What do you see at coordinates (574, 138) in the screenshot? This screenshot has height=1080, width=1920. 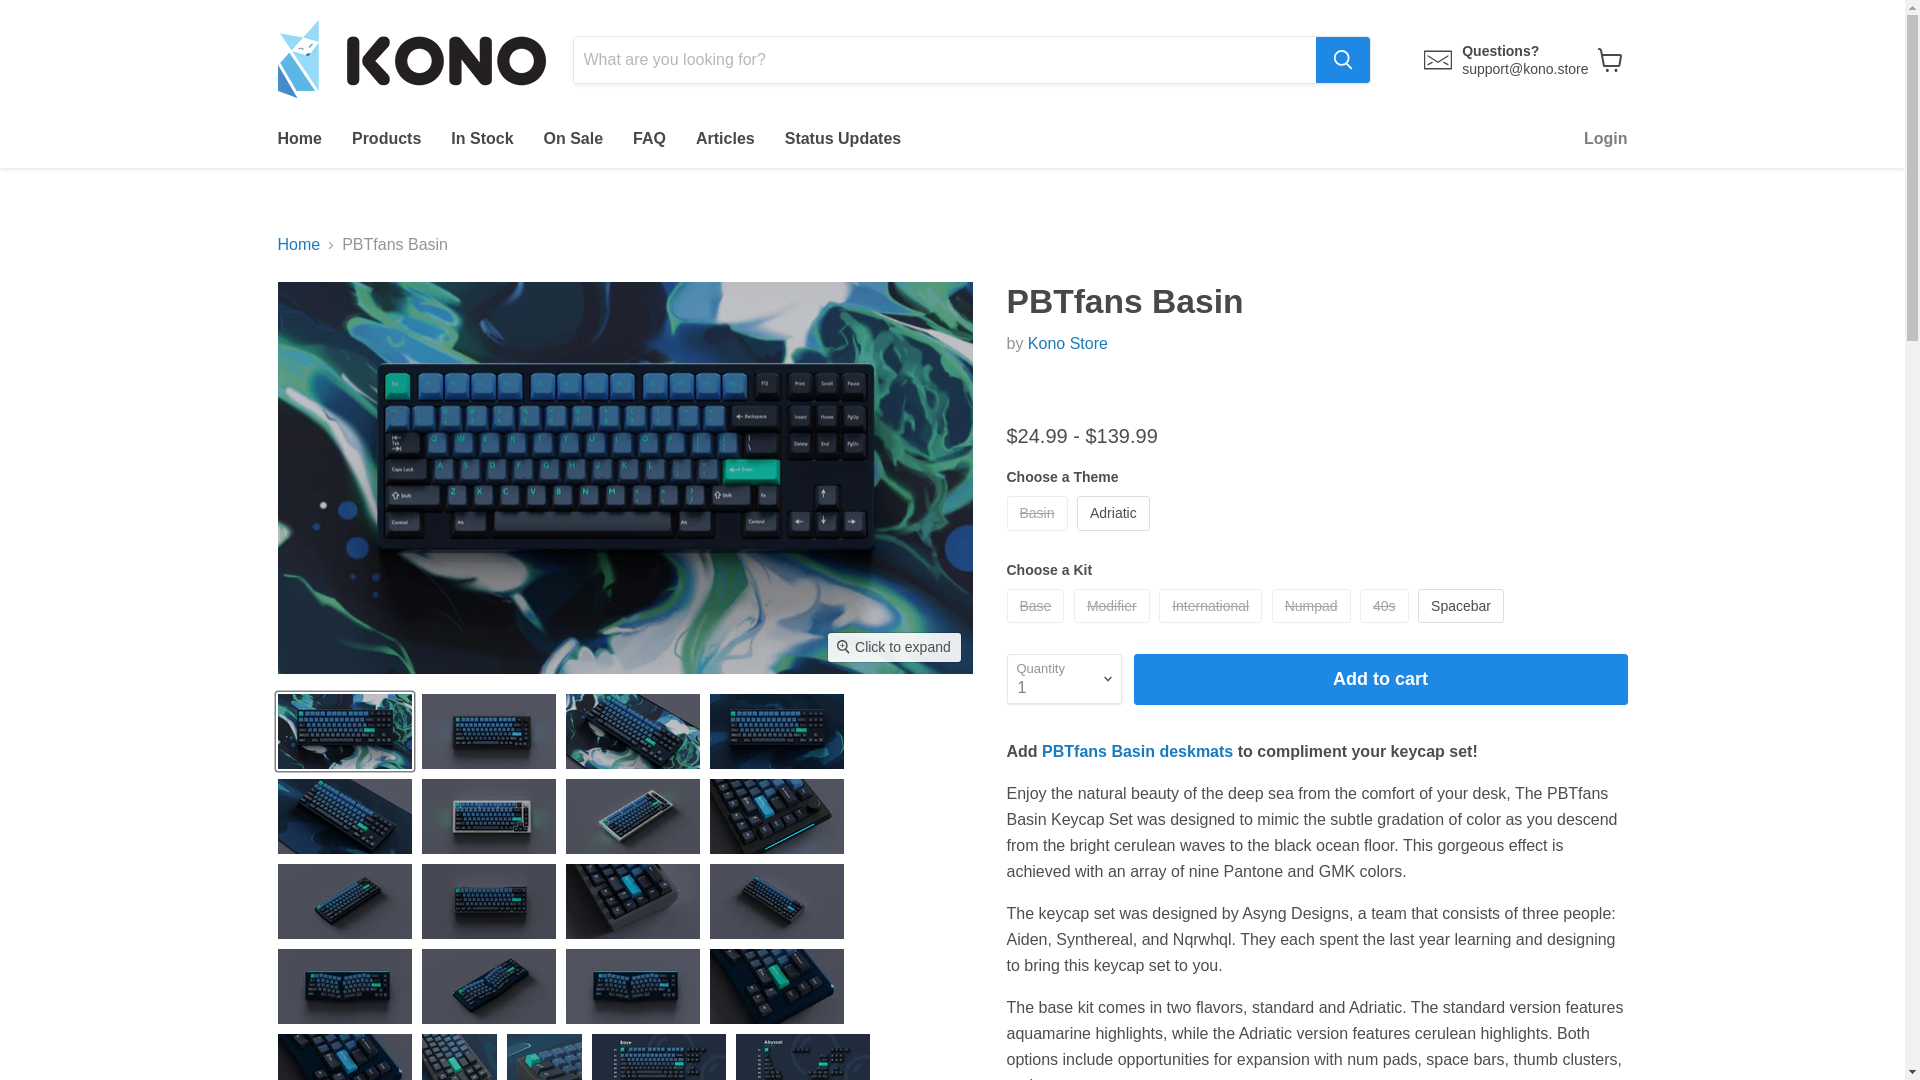 I see `On Sale` at bounding box center [574, 138].